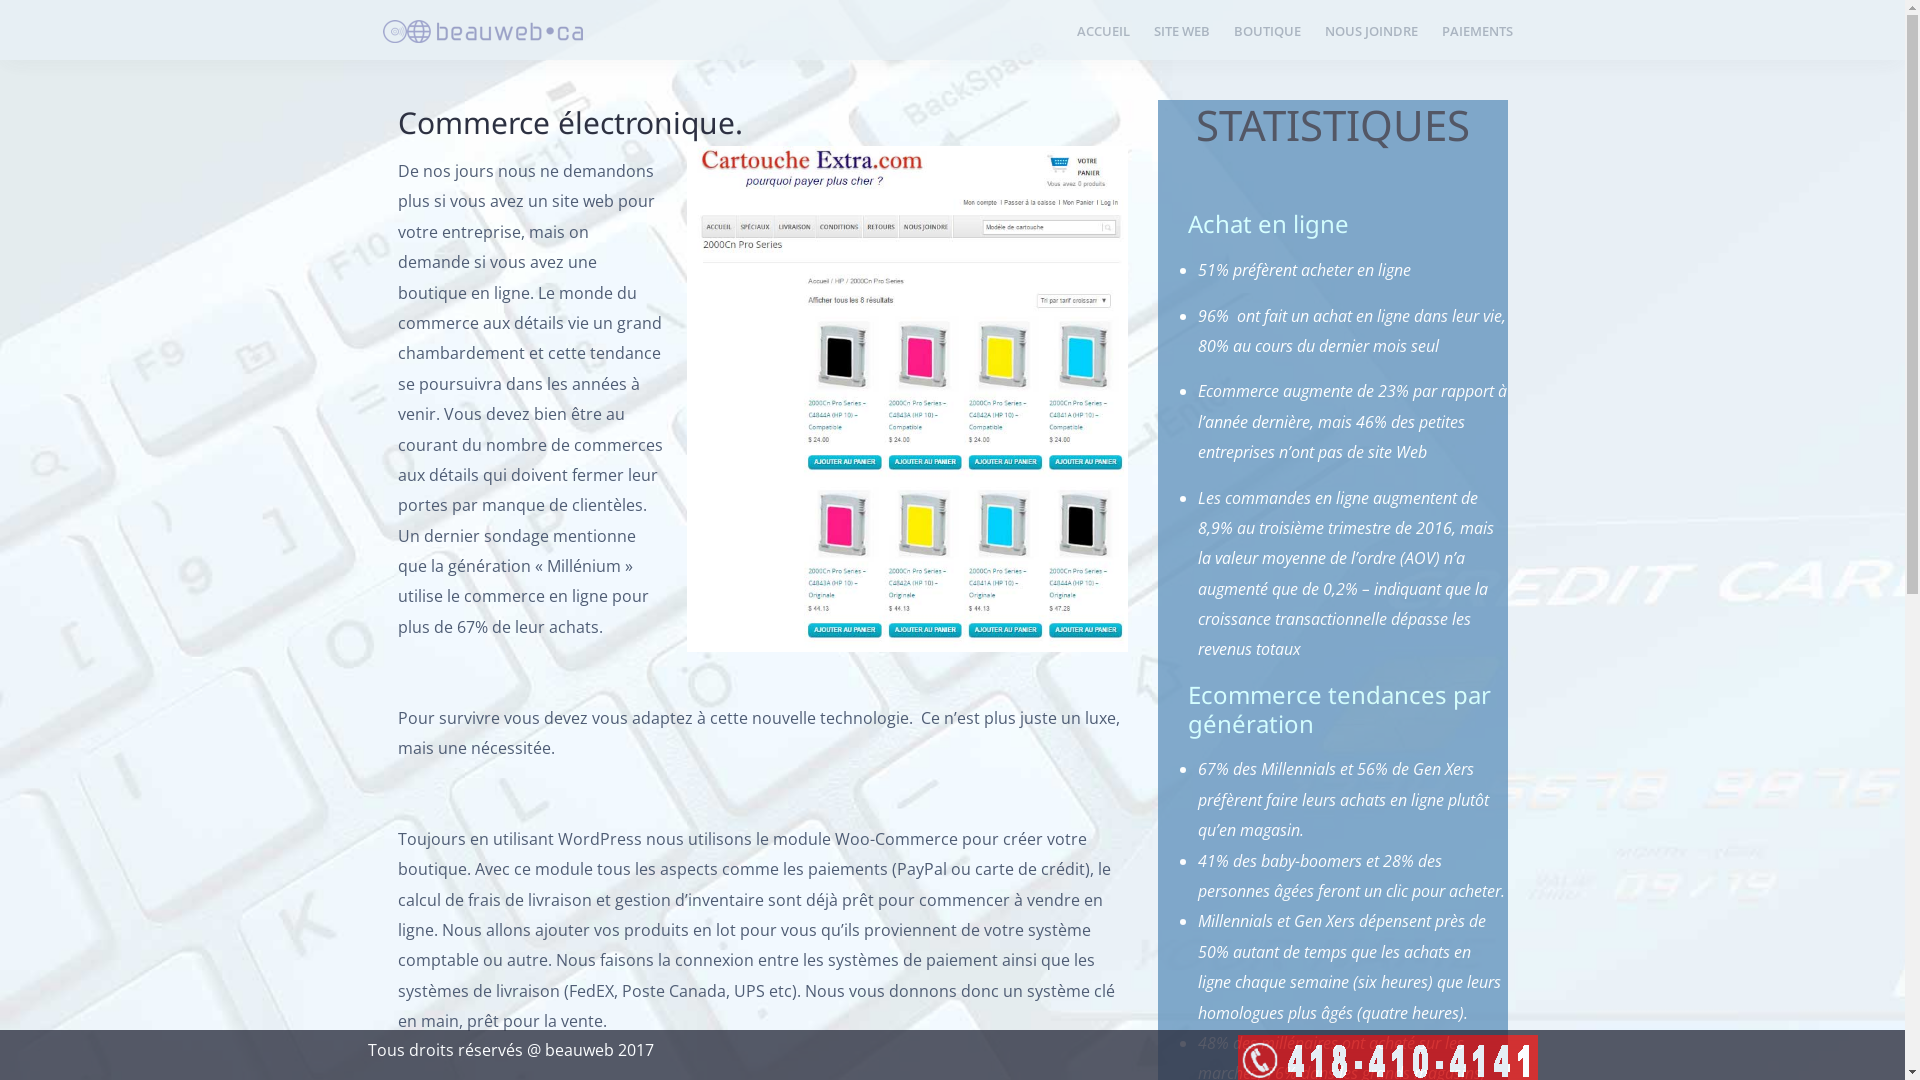  What do you see at coordinates (1478, 32) in the screenshot?
I see `PAIEMENTS` at bounding box center [1478, 32].